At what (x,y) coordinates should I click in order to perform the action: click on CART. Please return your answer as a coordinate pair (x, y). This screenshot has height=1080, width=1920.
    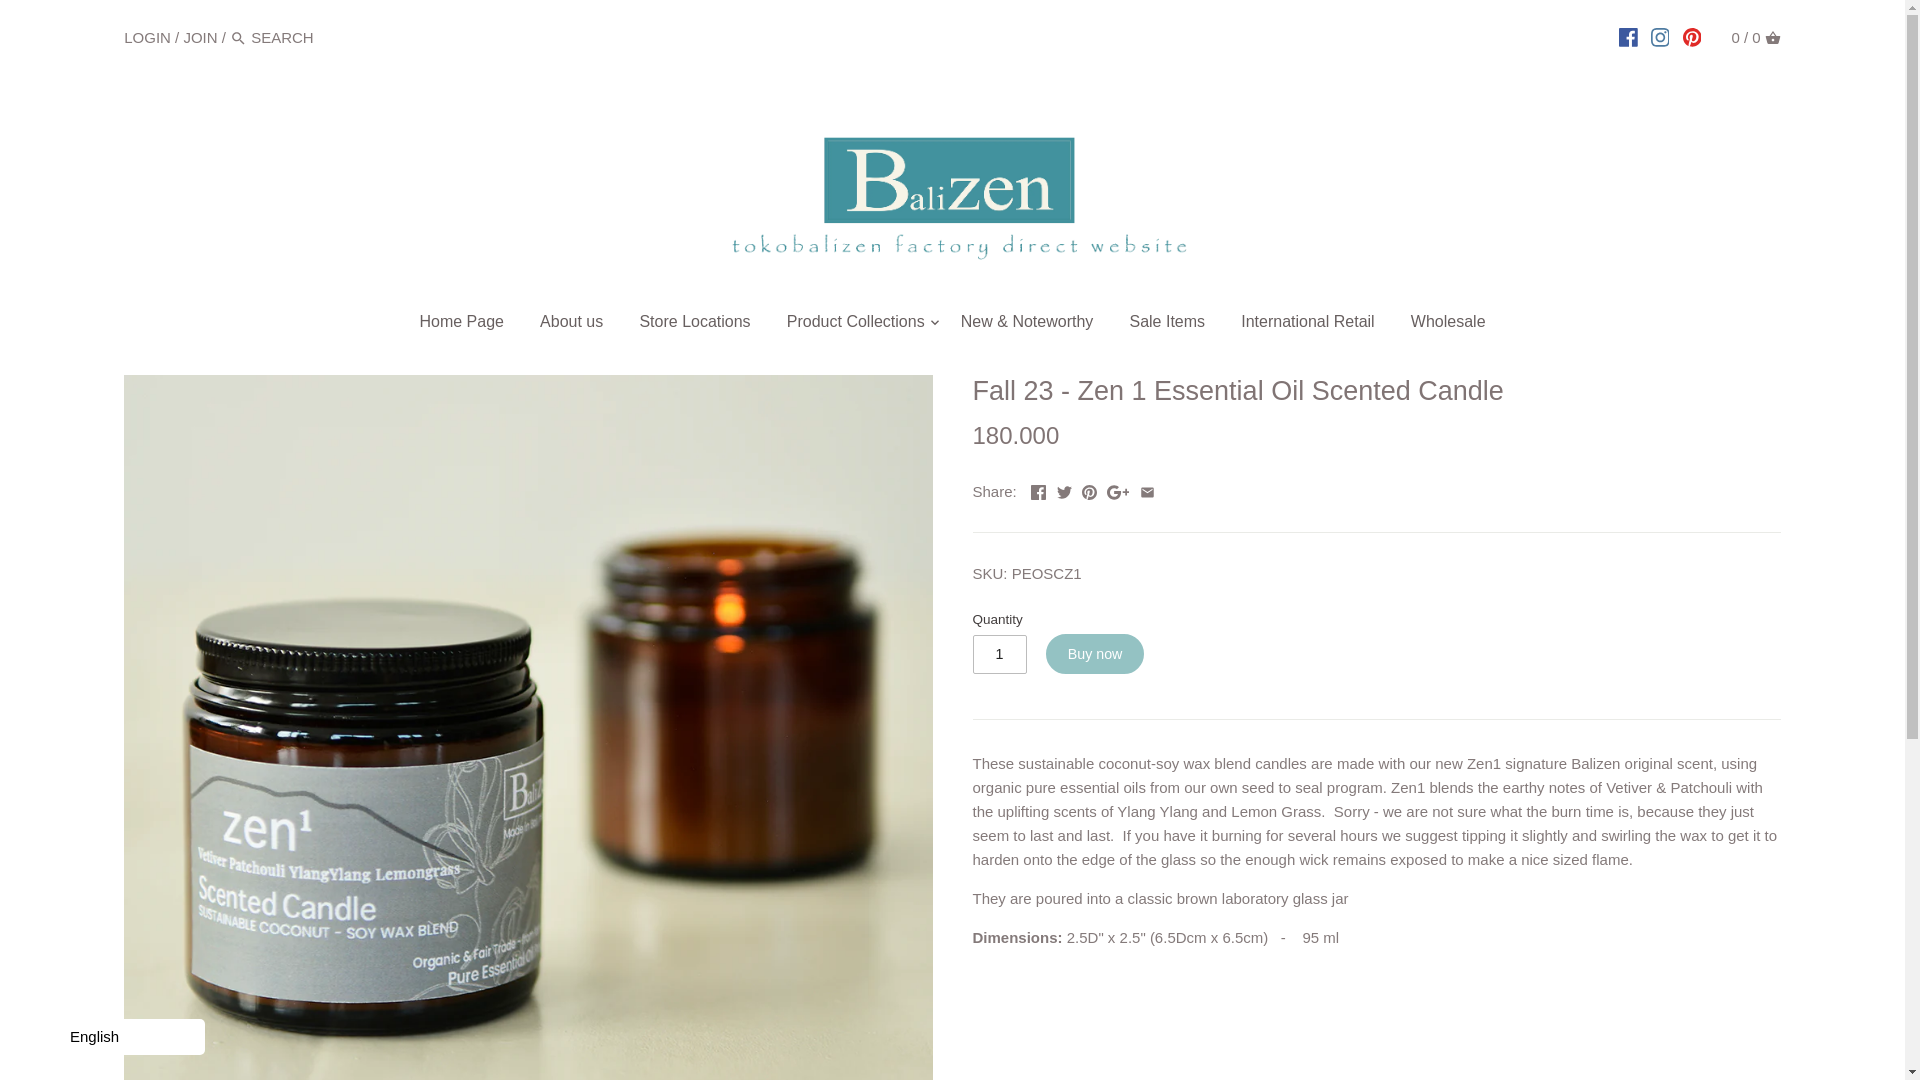
    Looking at the image, I should click on (1772, 38).